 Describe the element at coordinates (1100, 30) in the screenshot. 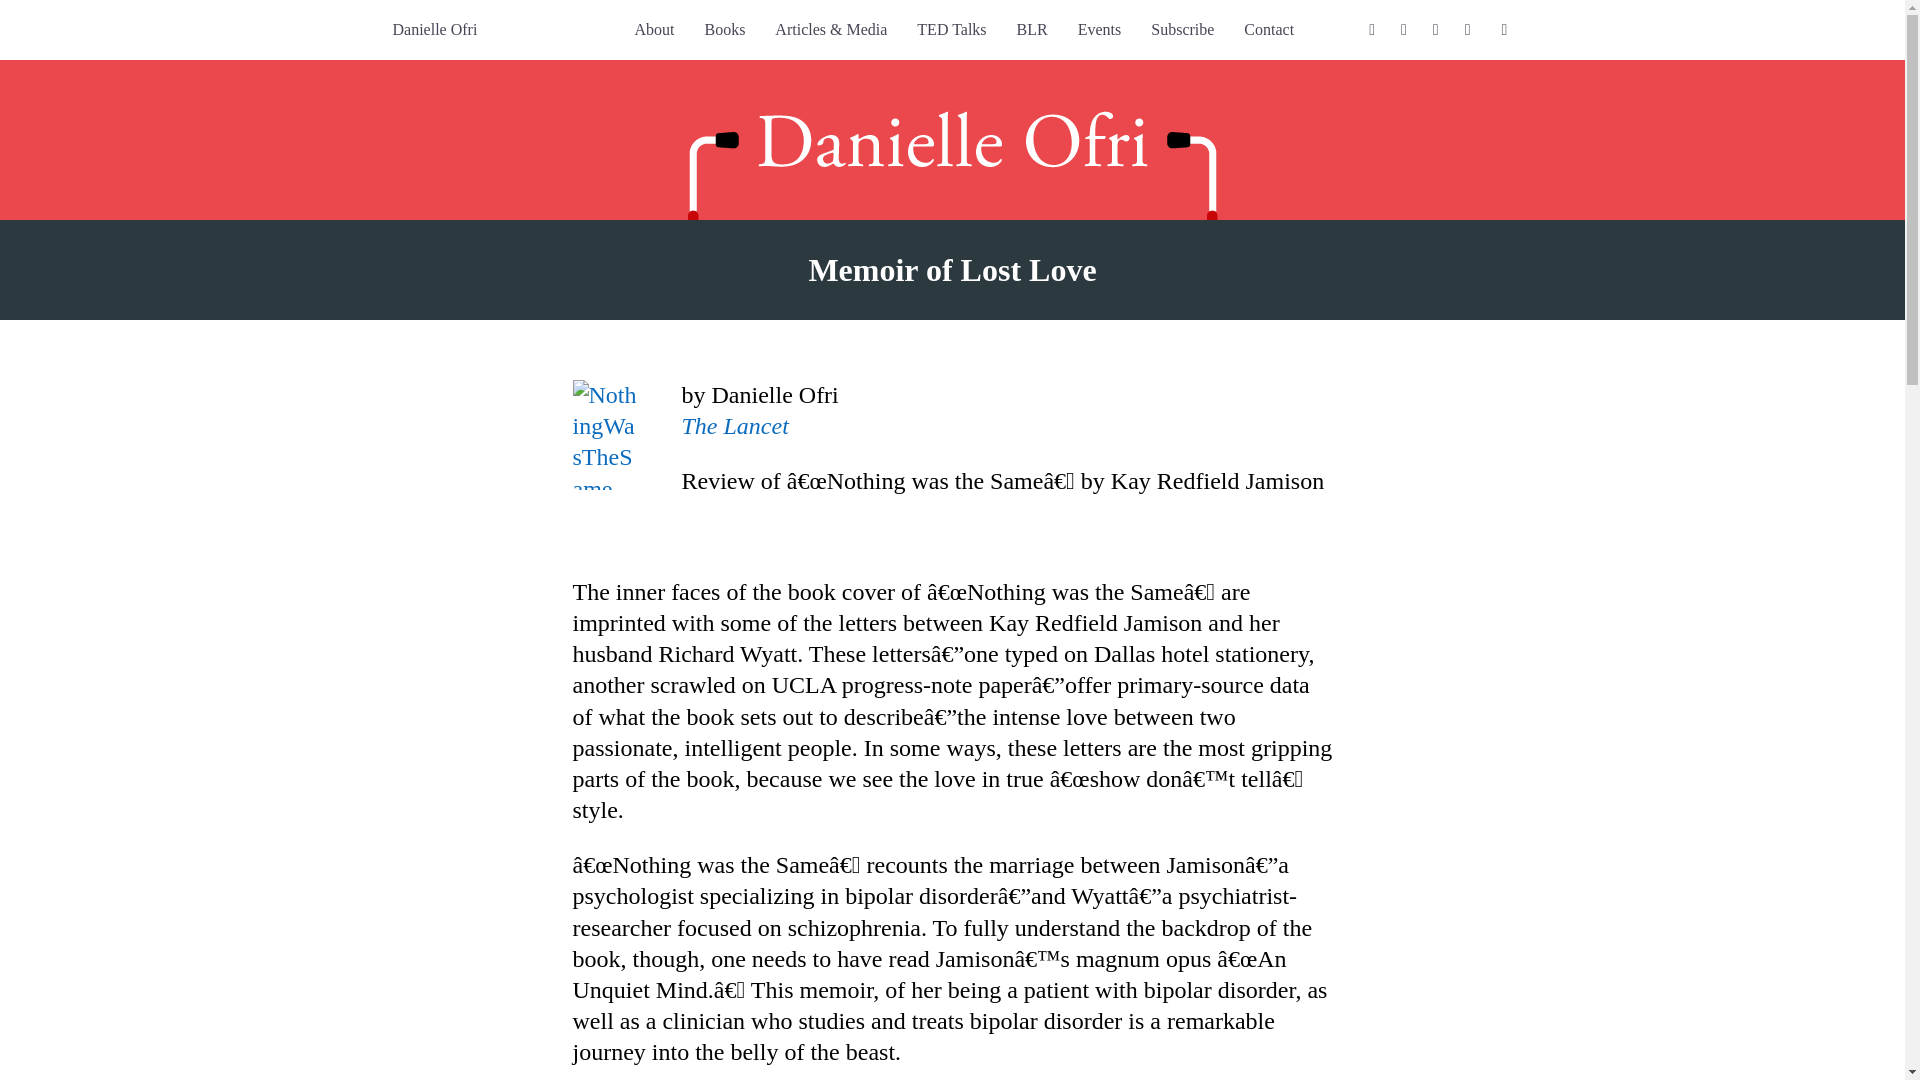

I see `Events` at that location.